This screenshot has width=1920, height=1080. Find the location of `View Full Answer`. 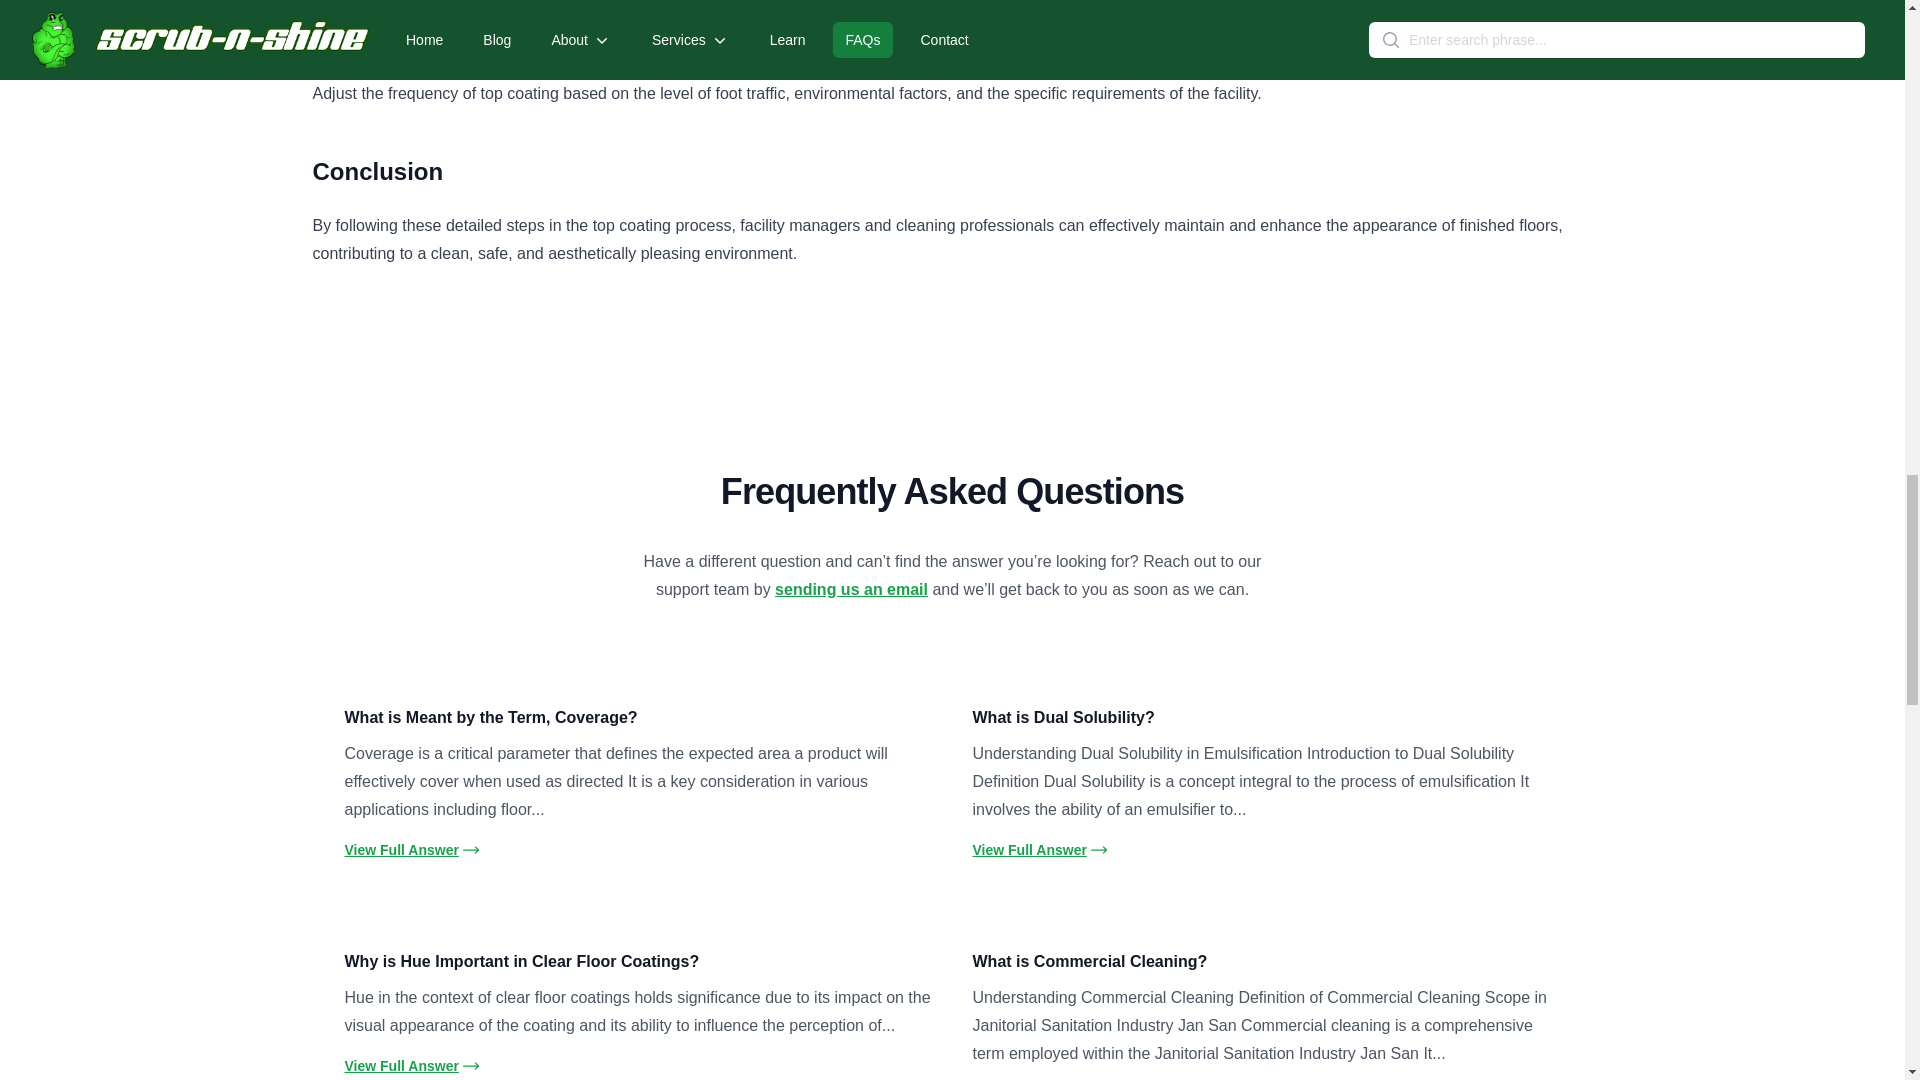

View Full Answer is located at coordinates (1039, 850).